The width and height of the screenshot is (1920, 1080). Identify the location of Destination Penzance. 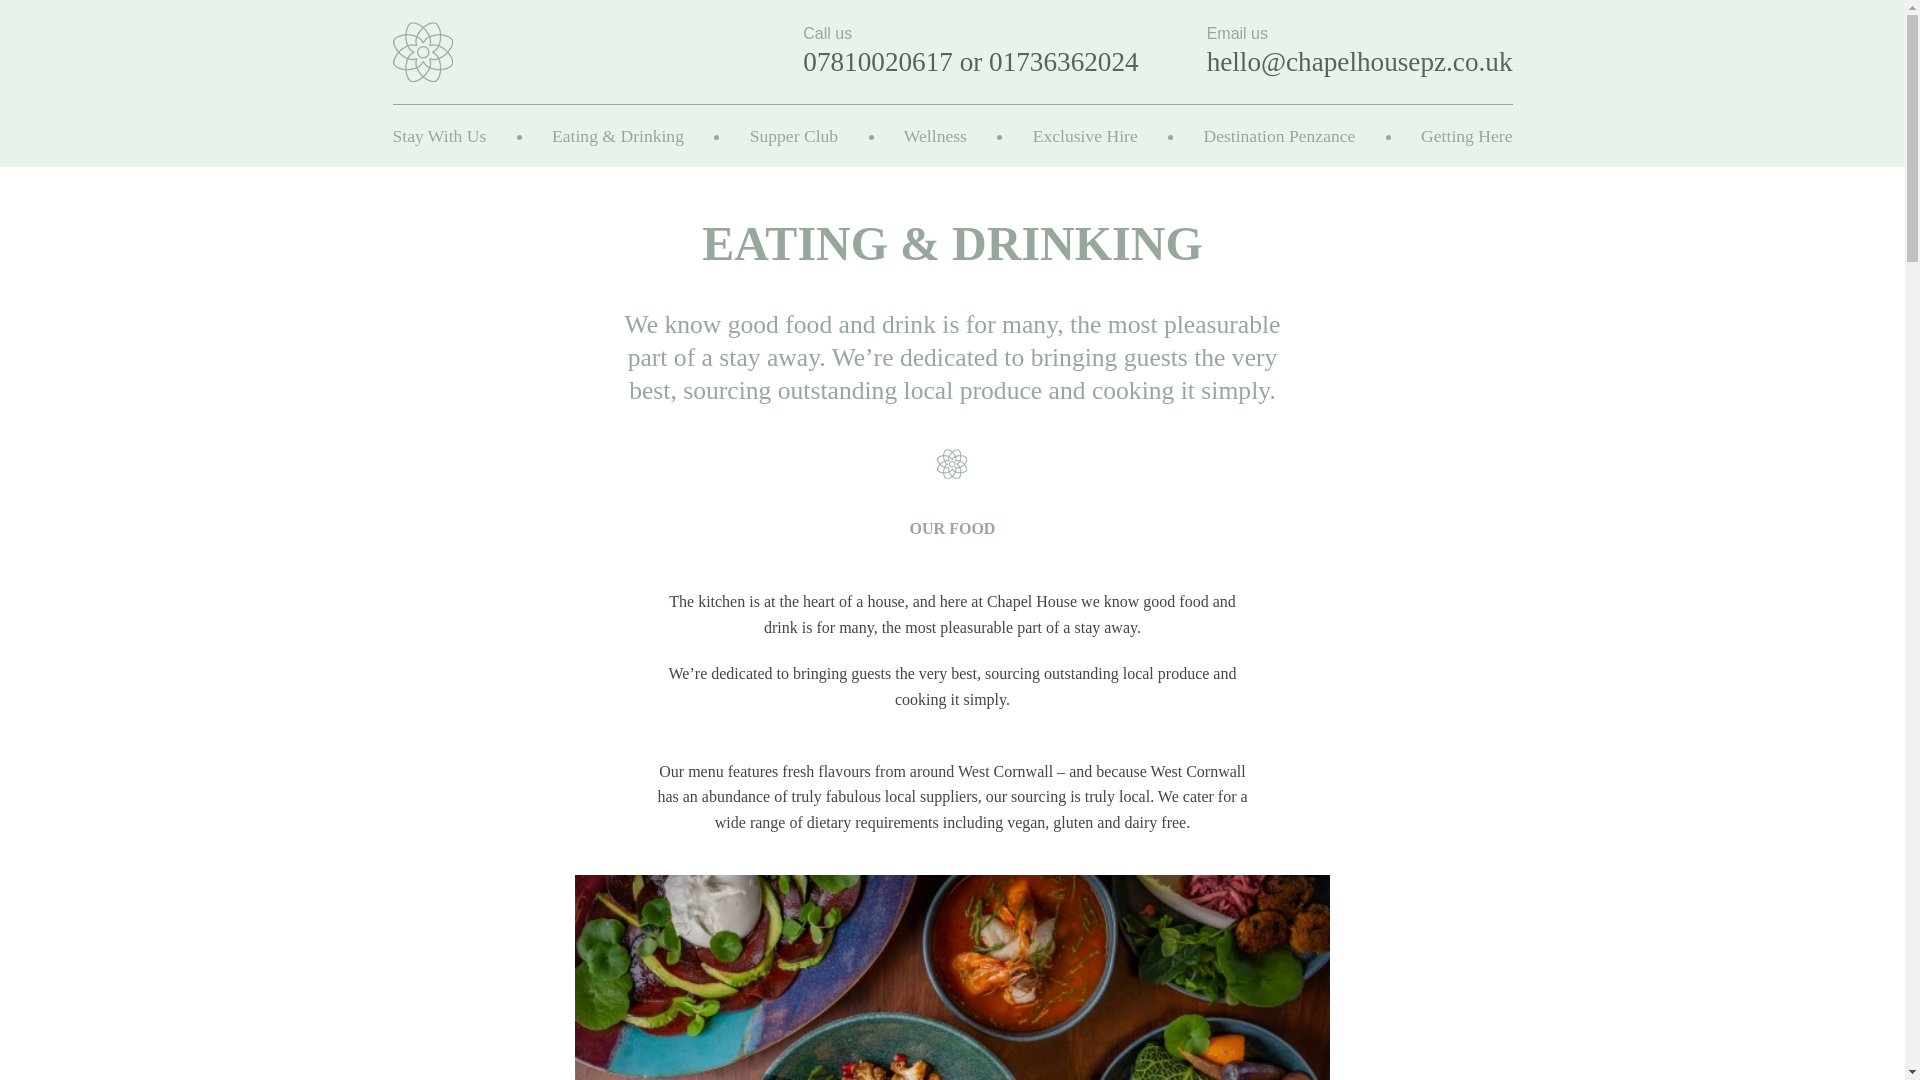
(1279, 136).